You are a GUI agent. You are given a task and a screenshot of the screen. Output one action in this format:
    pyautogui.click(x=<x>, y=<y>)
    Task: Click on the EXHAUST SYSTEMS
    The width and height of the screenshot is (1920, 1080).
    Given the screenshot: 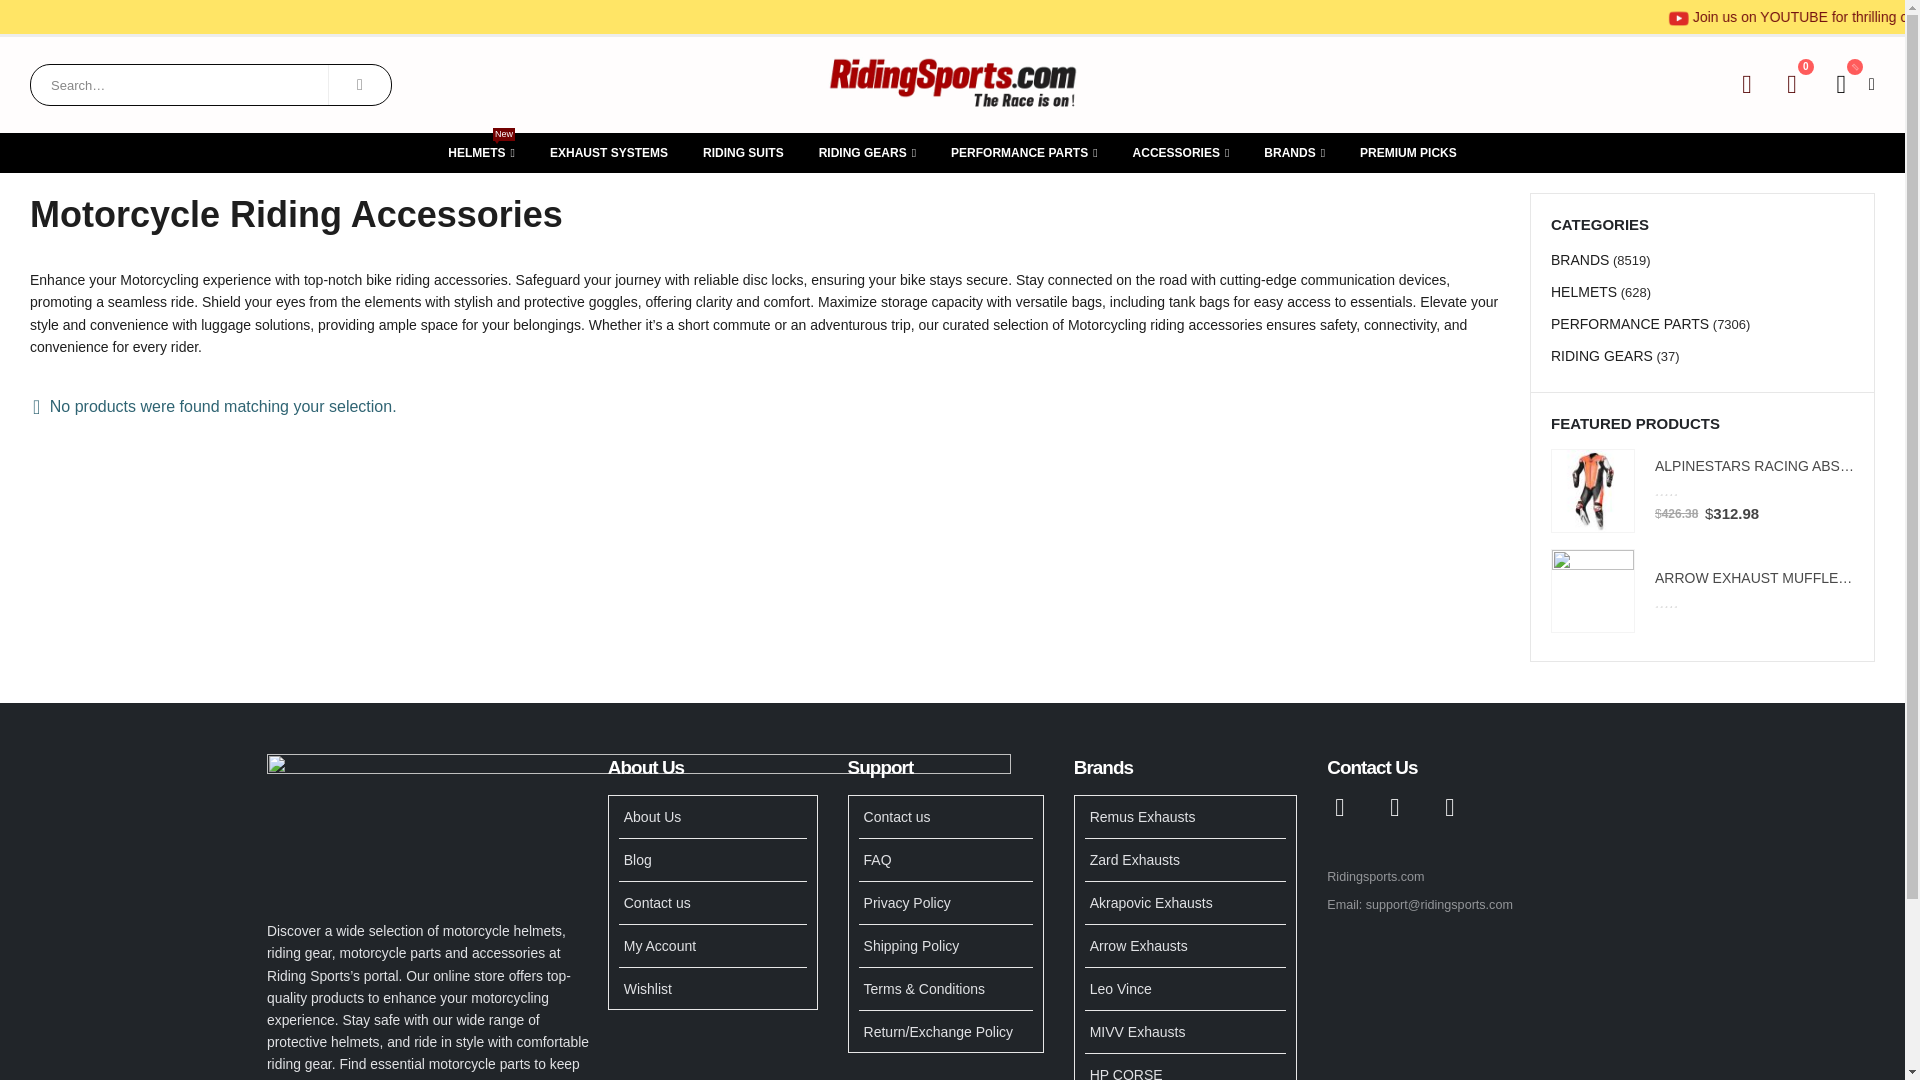 What is the action you would take?
    pyautogui.click(x=482, y=152)
    